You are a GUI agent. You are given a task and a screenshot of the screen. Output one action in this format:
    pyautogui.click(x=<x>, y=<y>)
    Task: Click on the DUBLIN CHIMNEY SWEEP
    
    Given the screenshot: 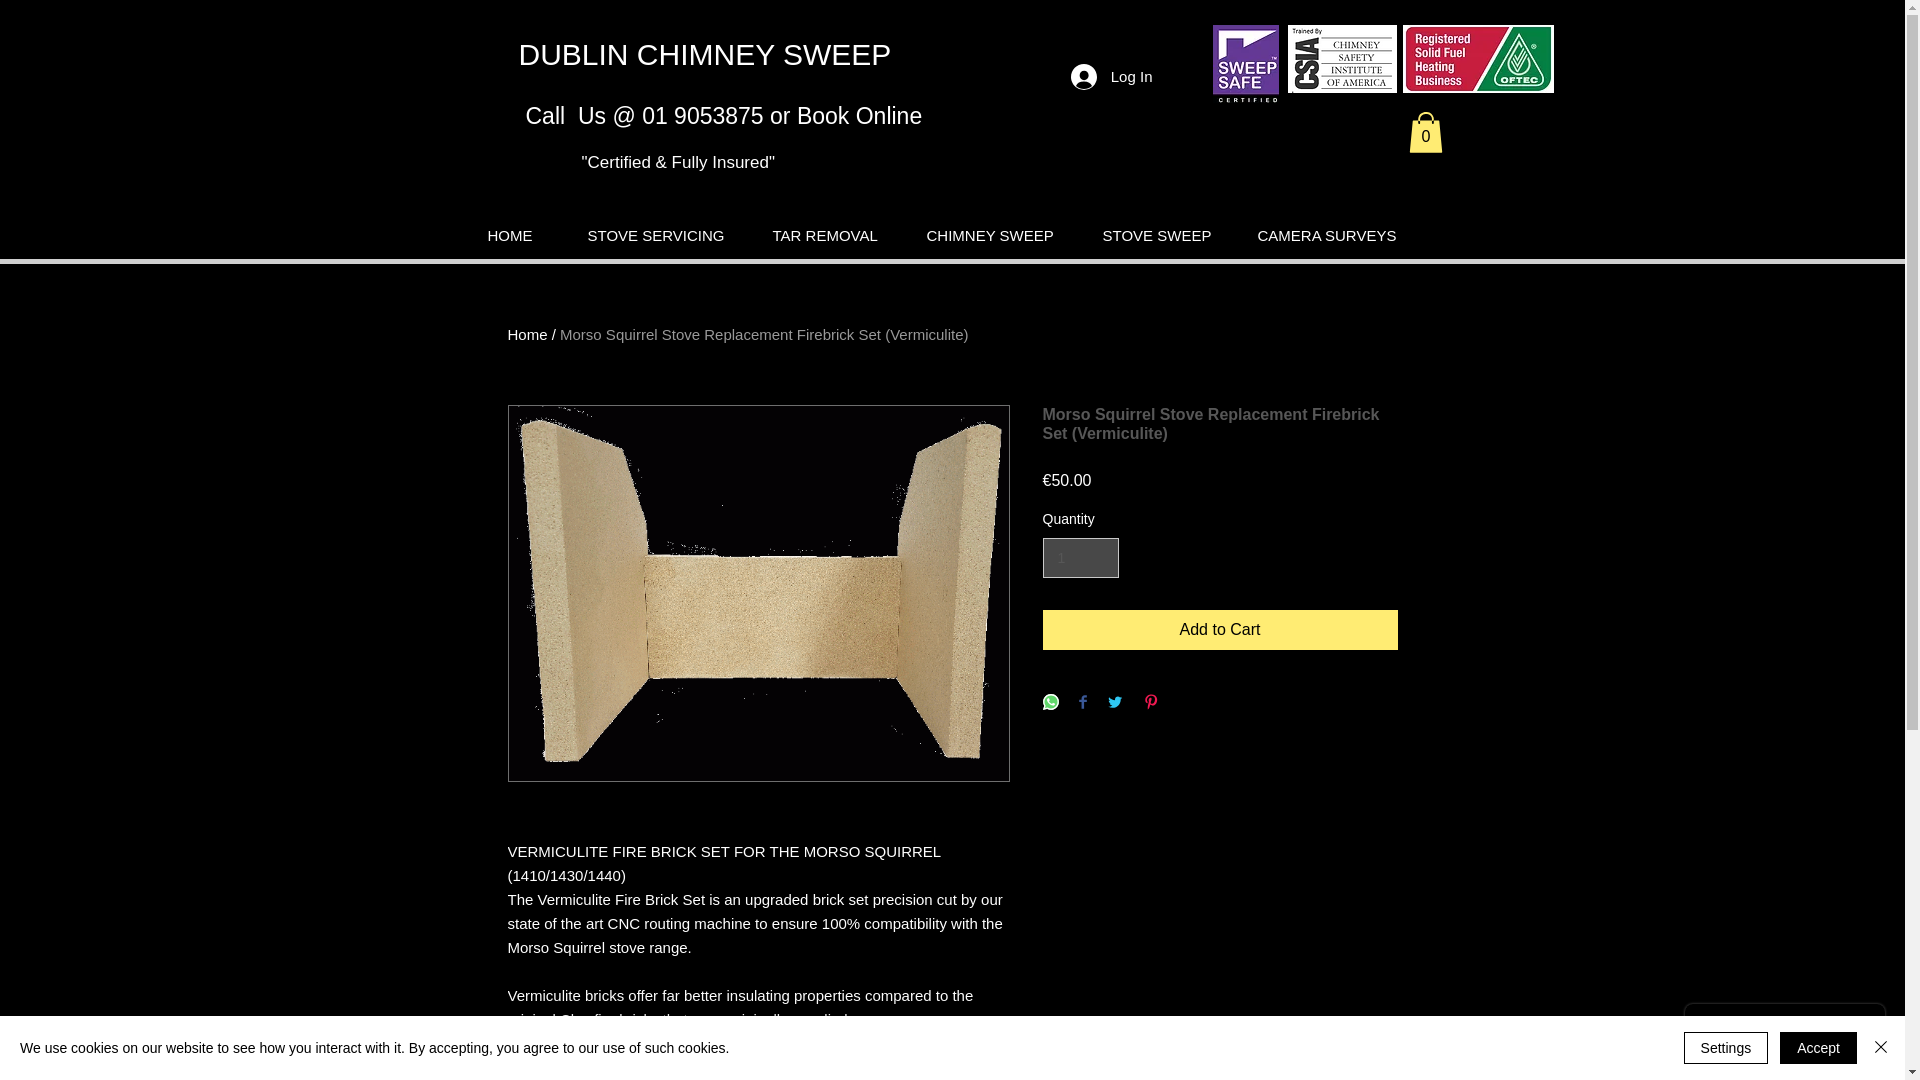 What is the action you would take?
    pyautogui.click(x=704, y=54)
    